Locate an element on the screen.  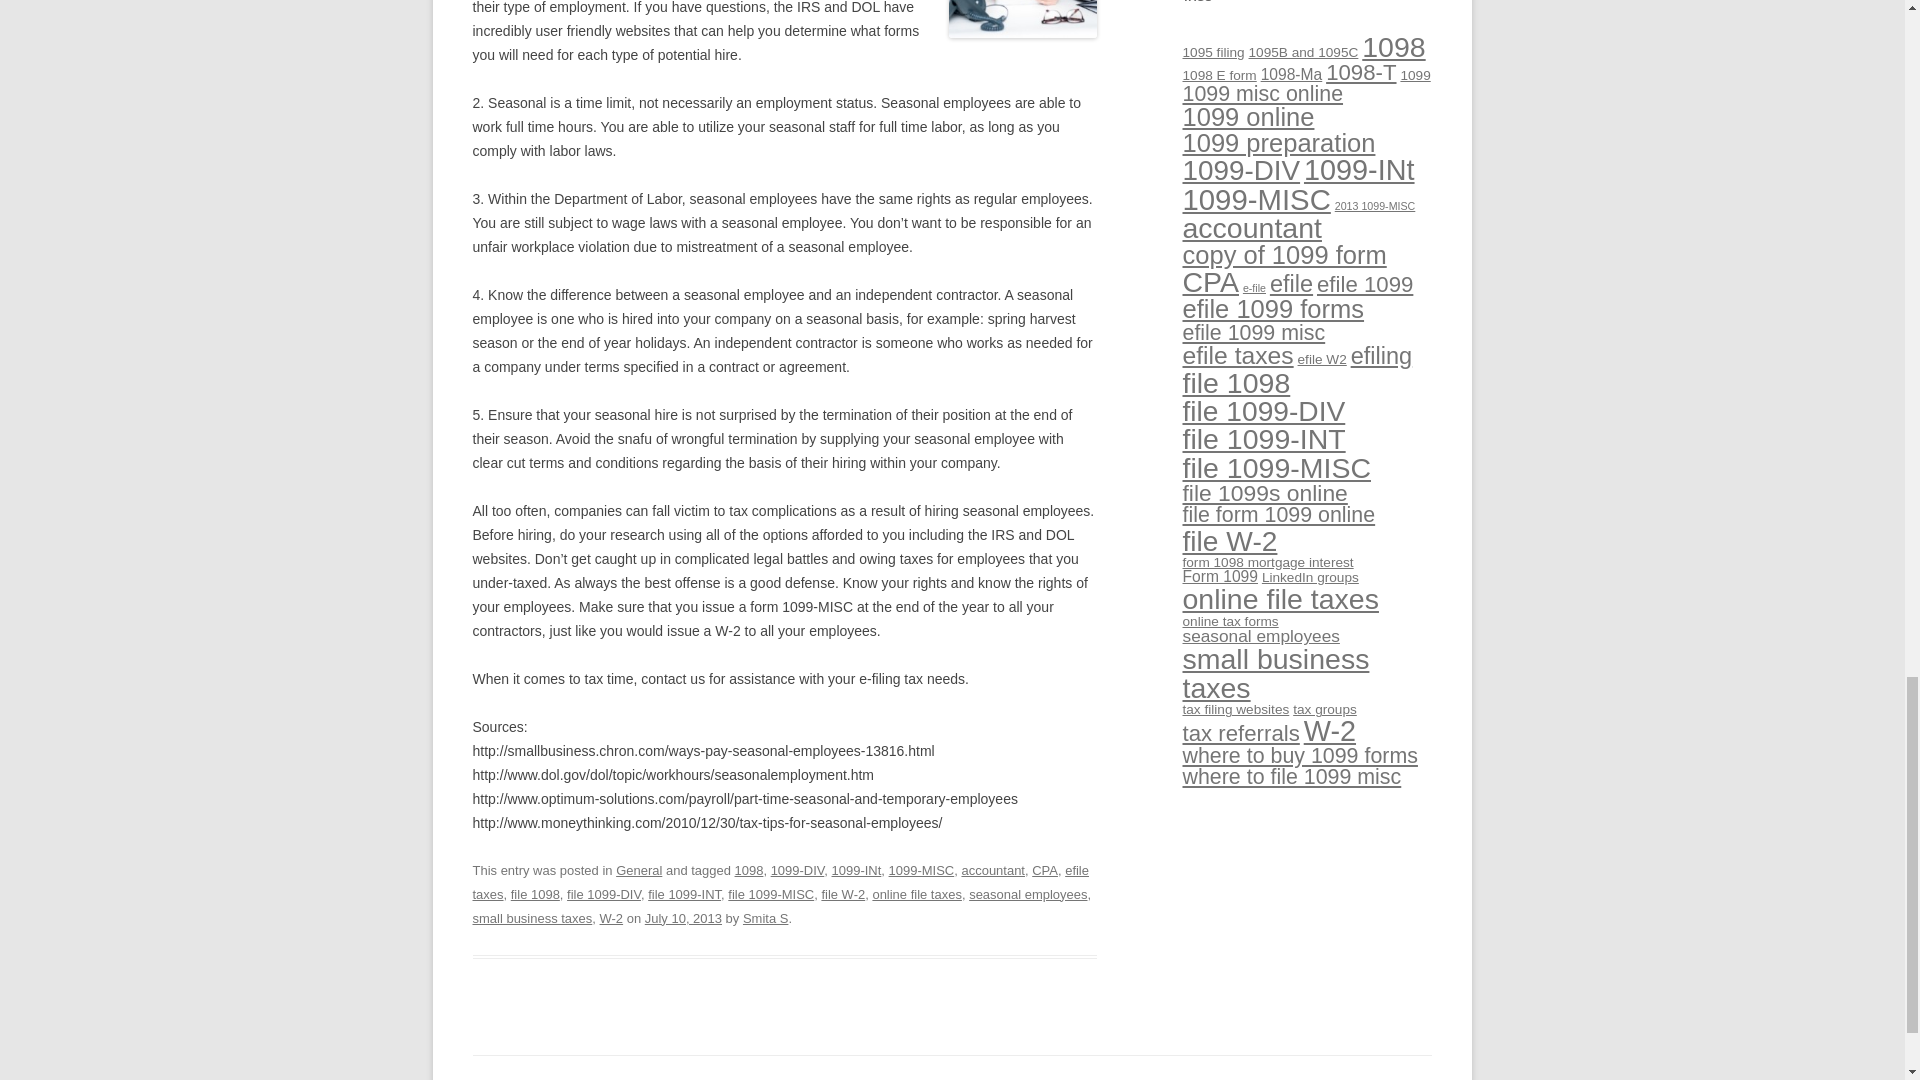
file 1099-INT is located at coordinates (684, 894).